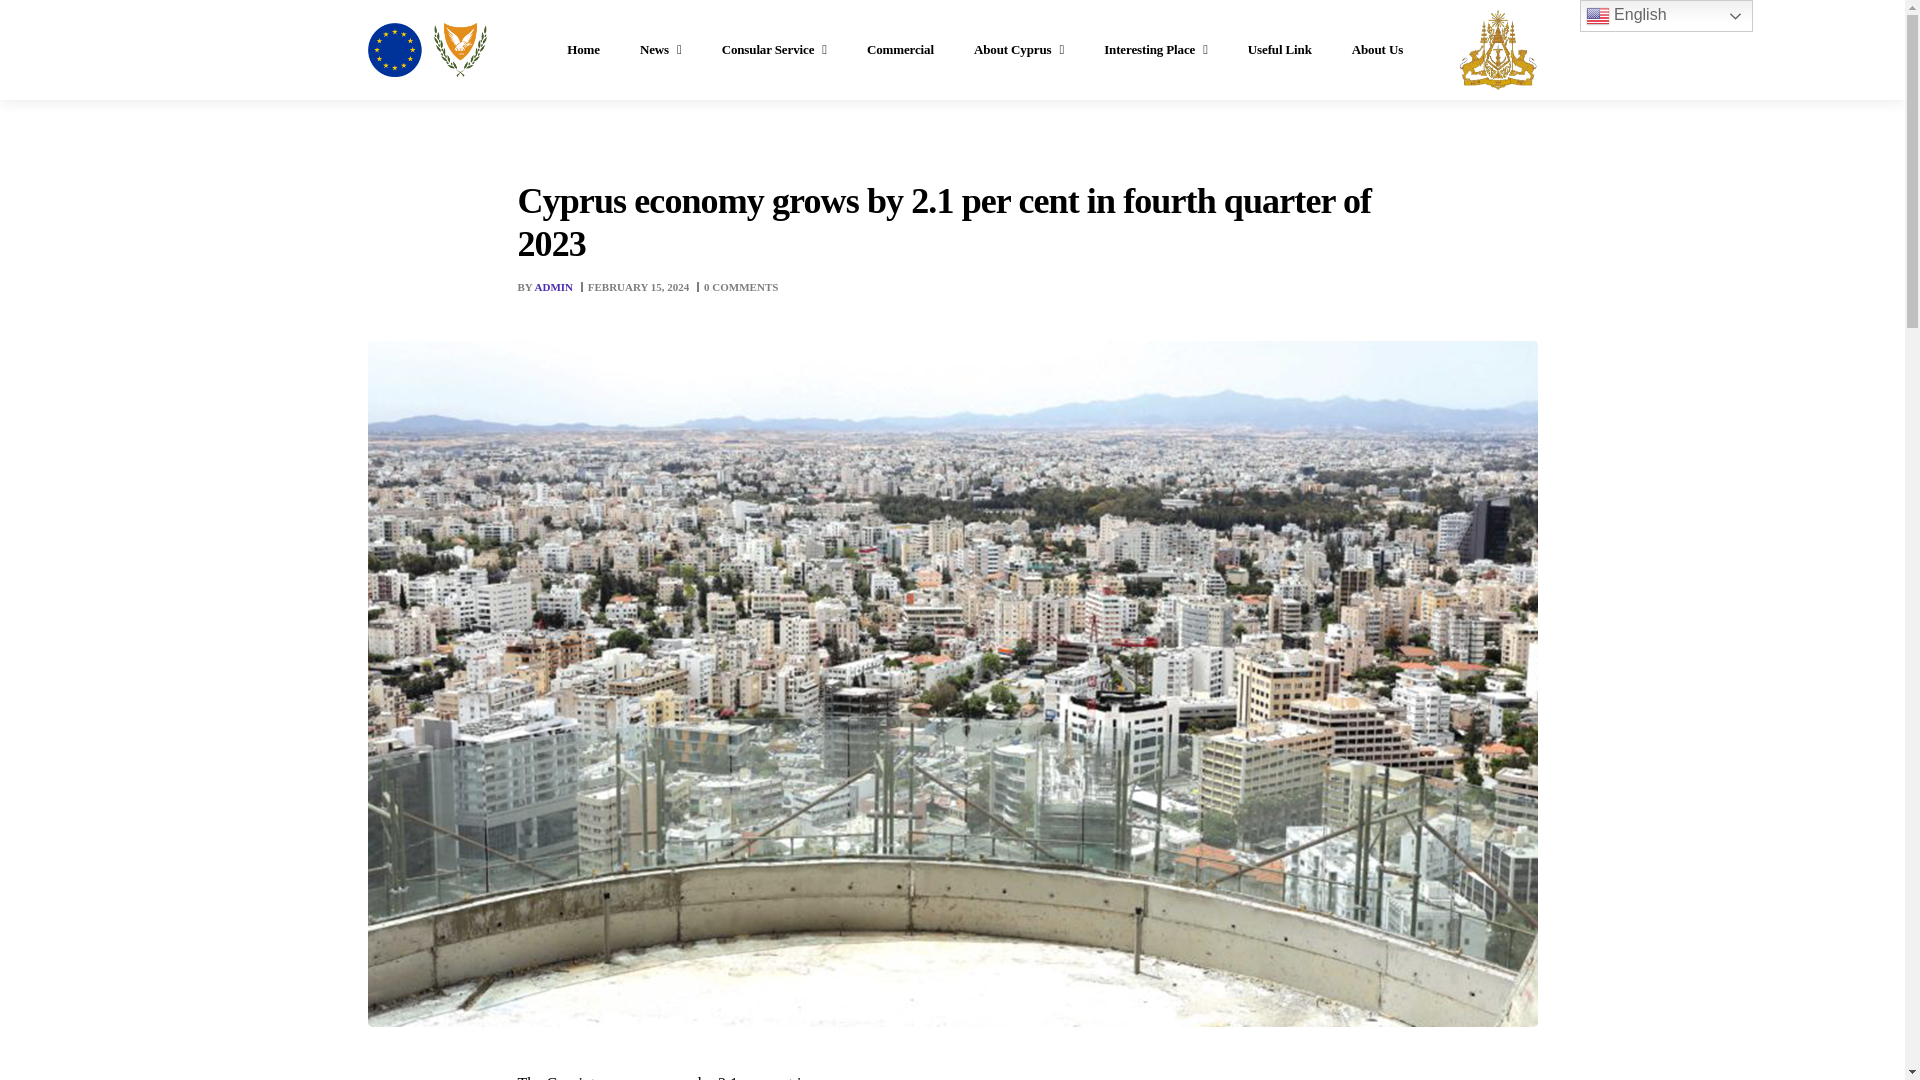 The height and width of the screenshot is (1080, 1920). What do you see at coordinates (547, 286) in the screenshot?
I see `BY ADMIN` at bounding box center [547, 286].